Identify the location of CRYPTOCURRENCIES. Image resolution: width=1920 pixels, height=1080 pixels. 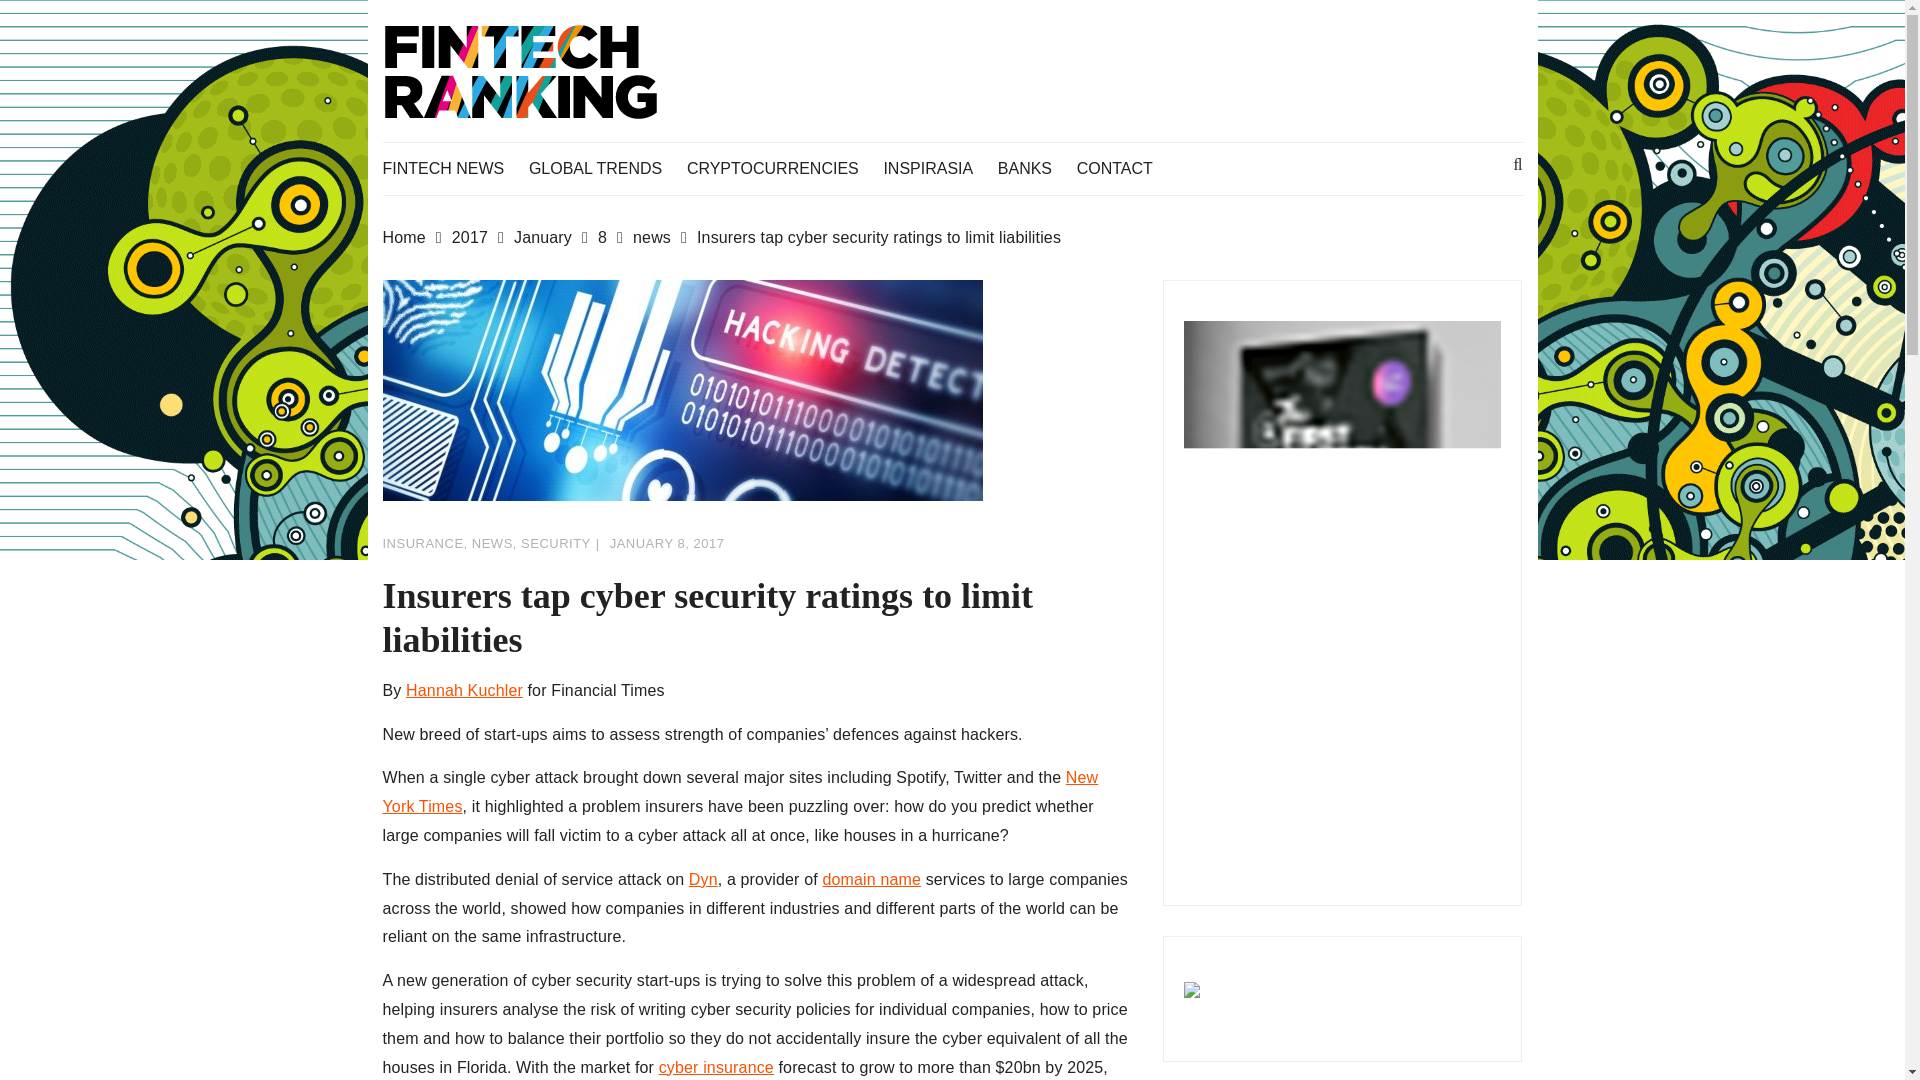
(783, 168).